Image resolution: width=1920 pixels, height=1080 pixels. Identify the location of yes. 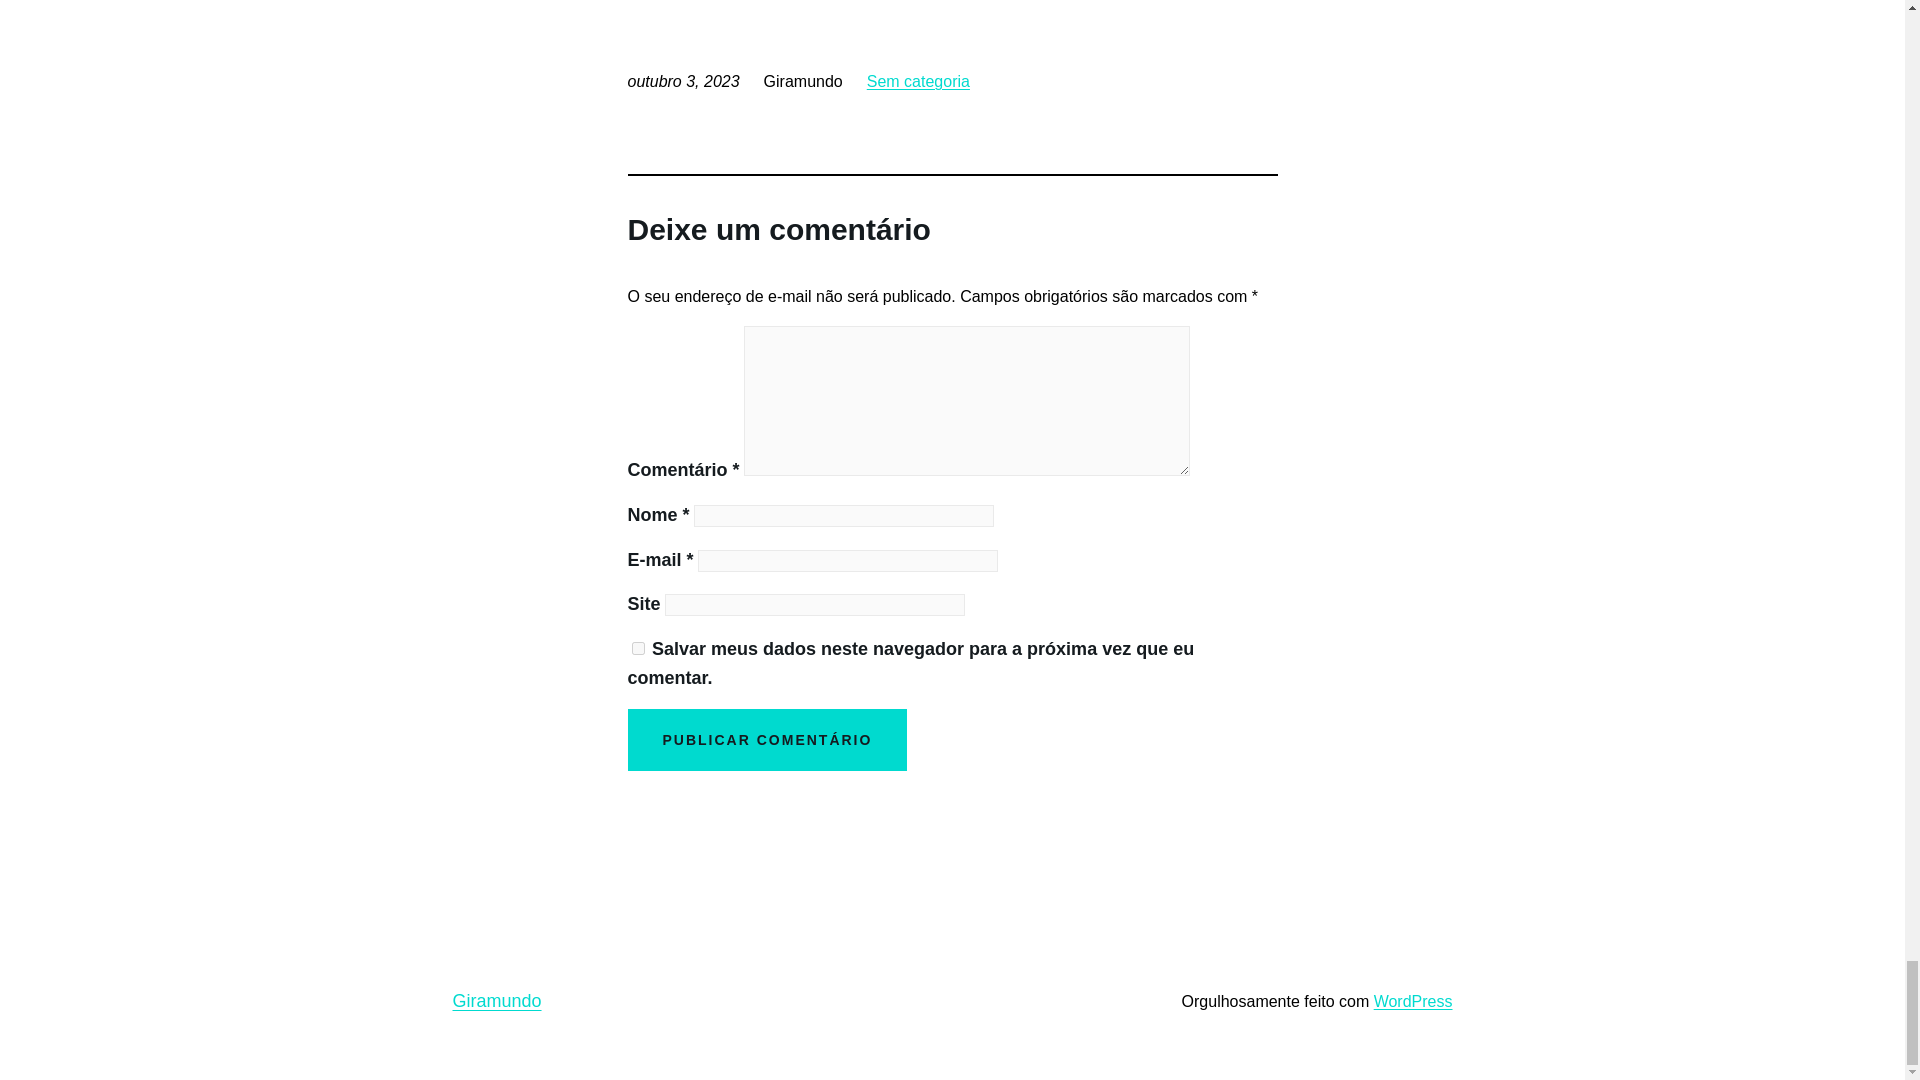
(638, 648).